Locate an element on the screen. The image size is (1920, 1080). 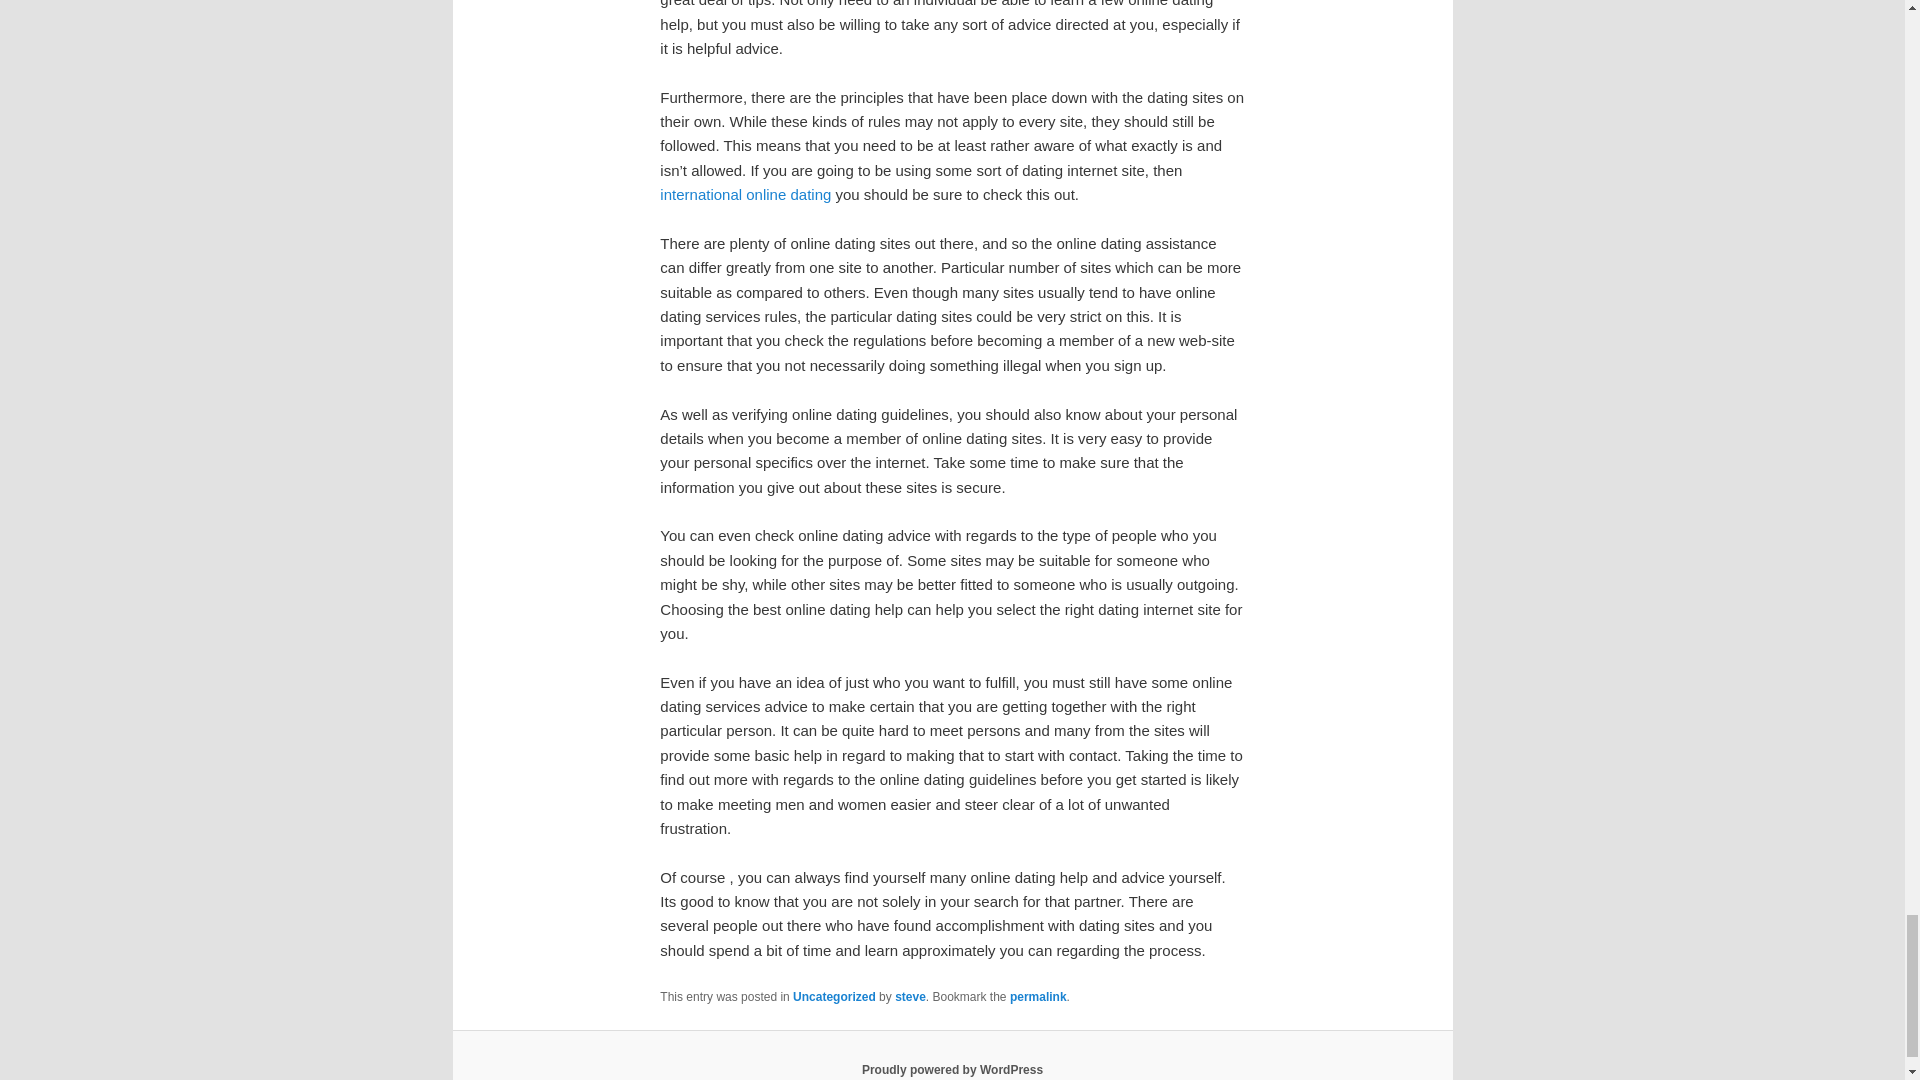
international online dating is located at coordinates (746, 194).